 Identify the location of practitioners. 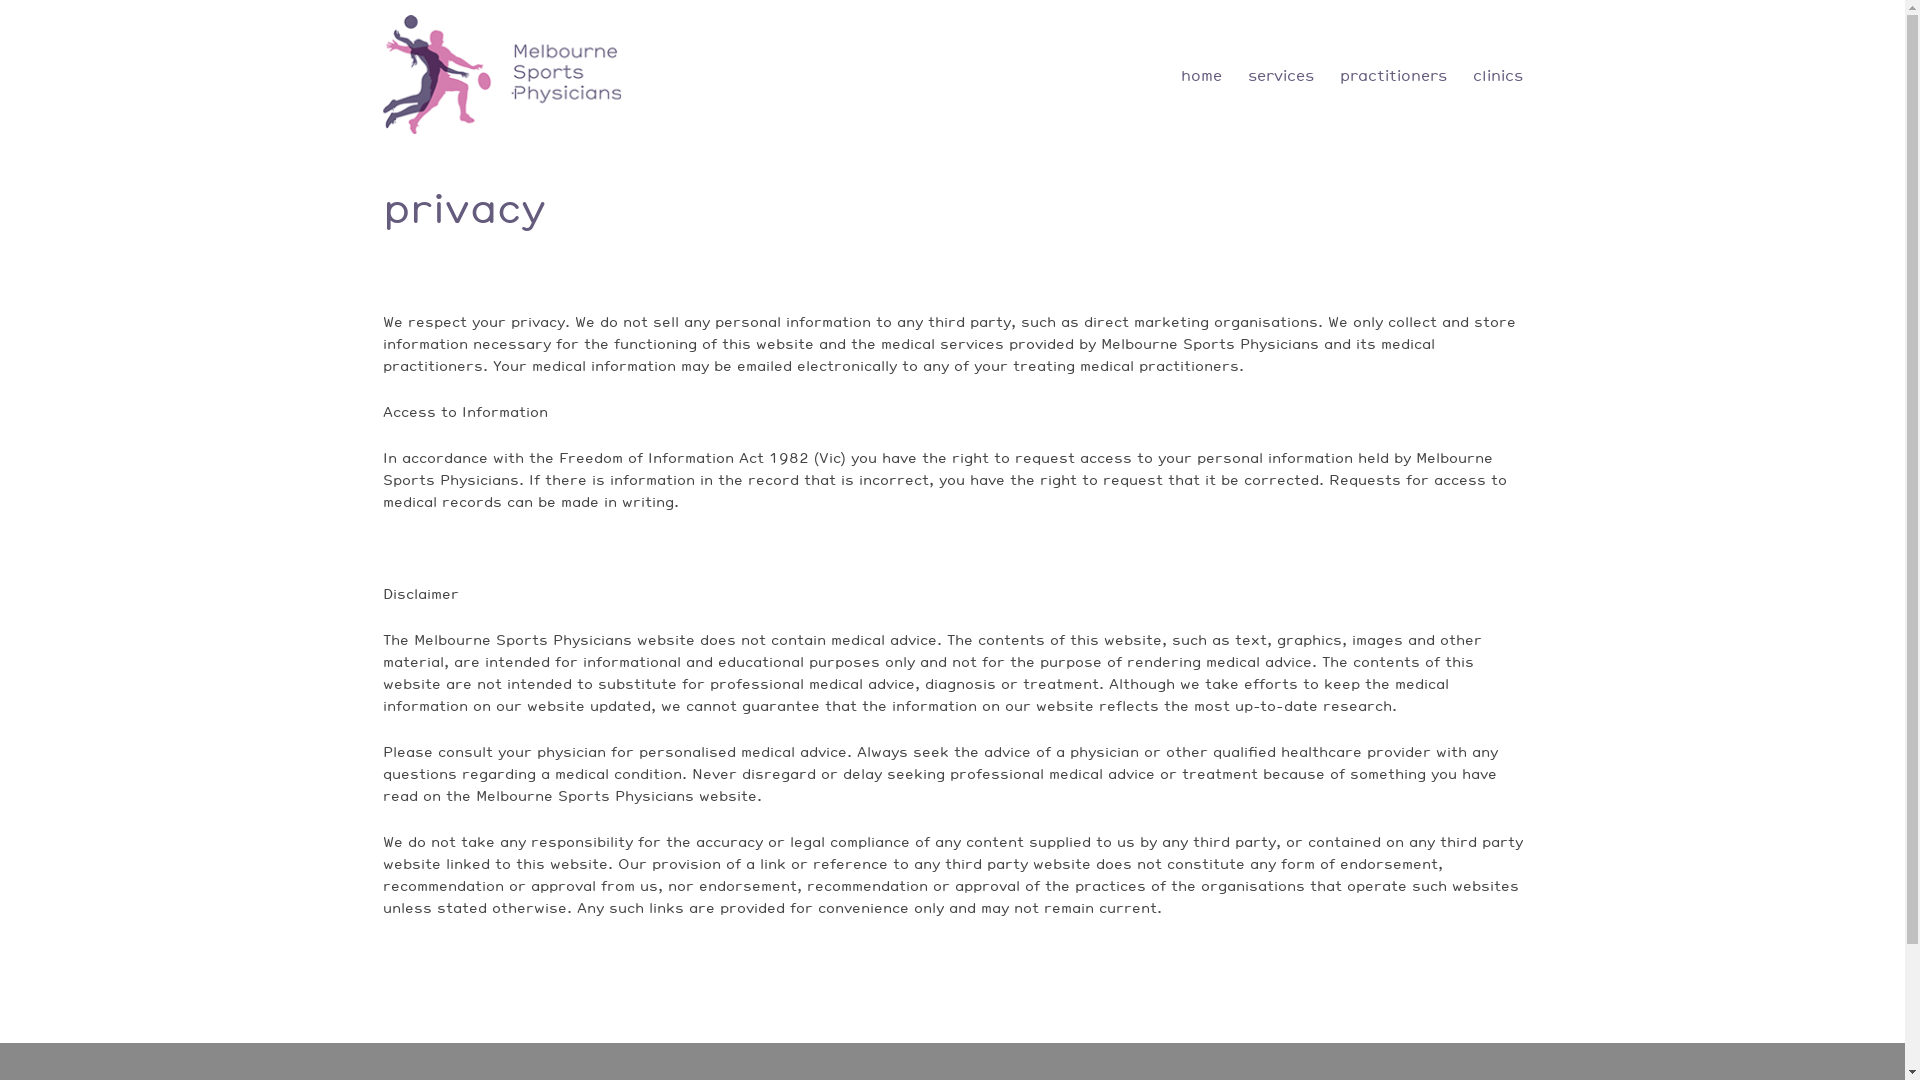
(1394, 77).